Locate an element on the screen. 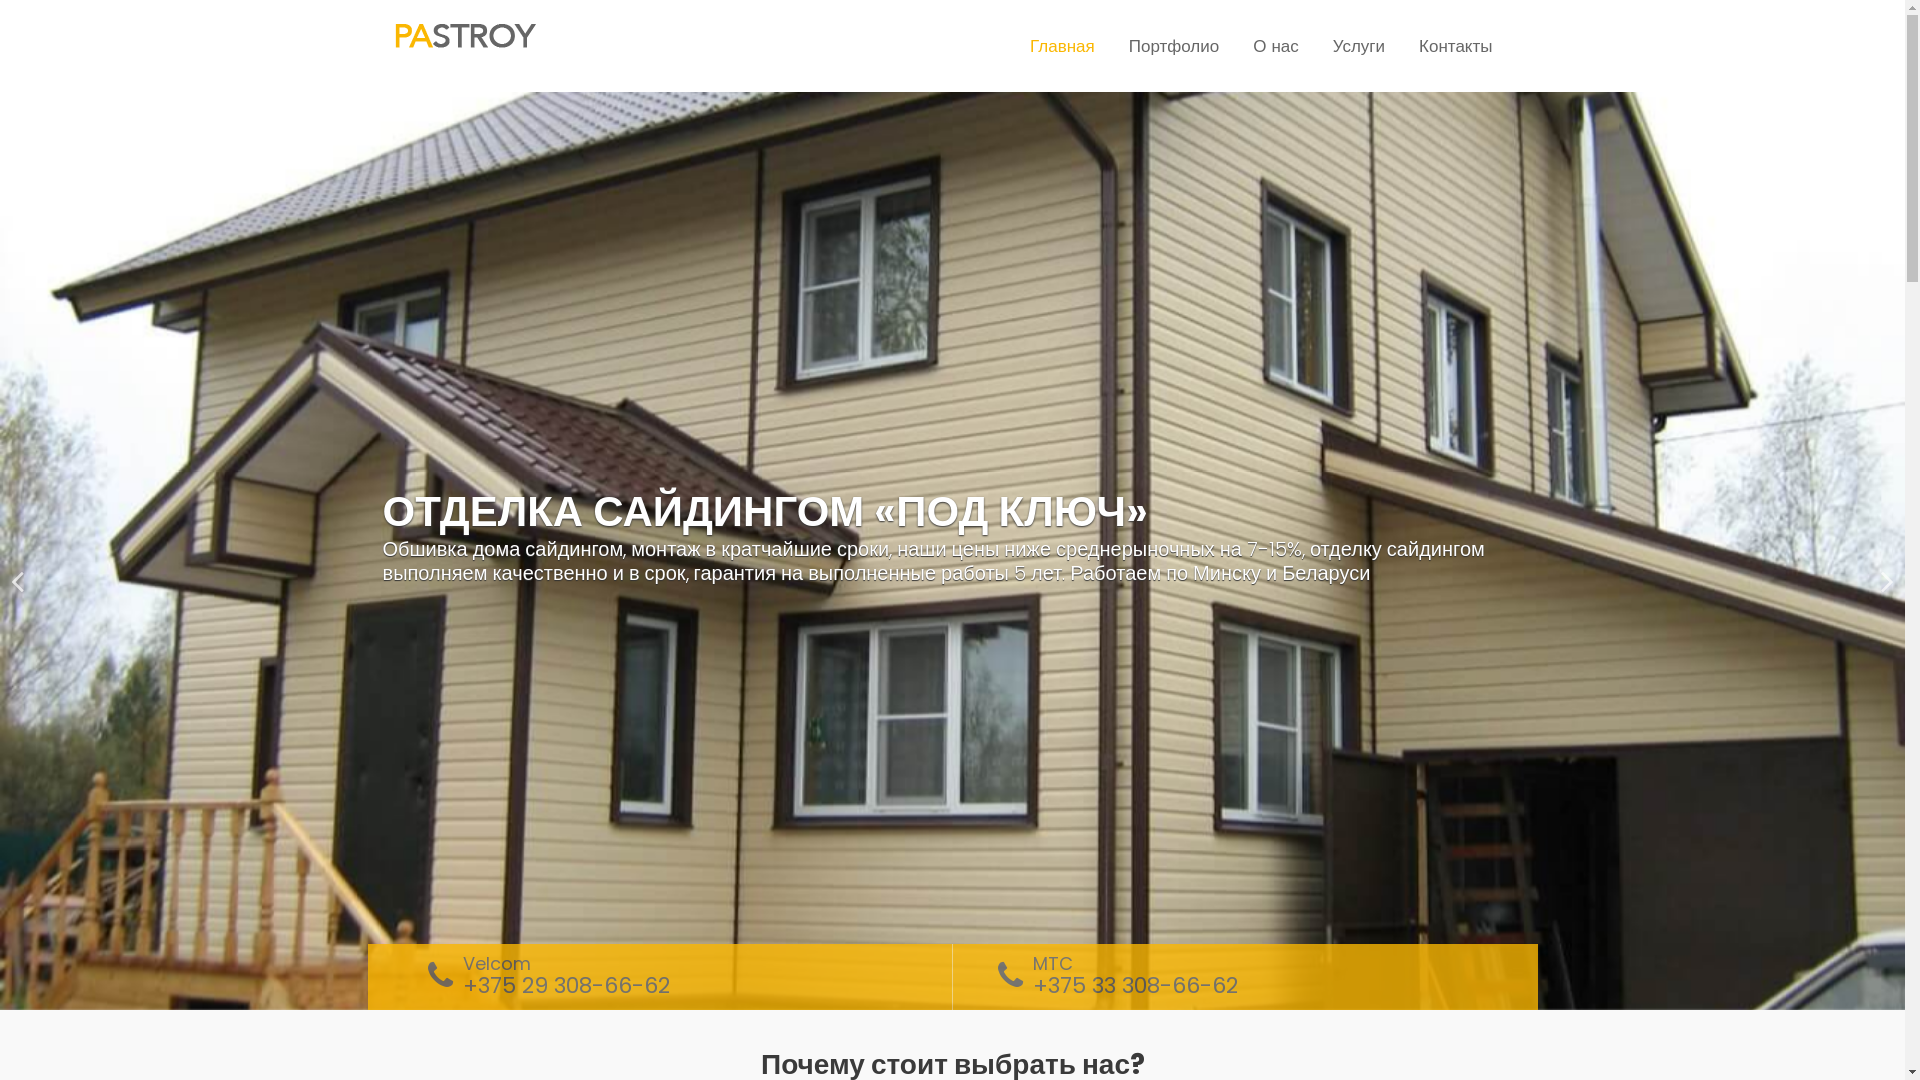 This screenshot has height=1080, width=1920. Pastroy.by is located at coordinates (462, 36).